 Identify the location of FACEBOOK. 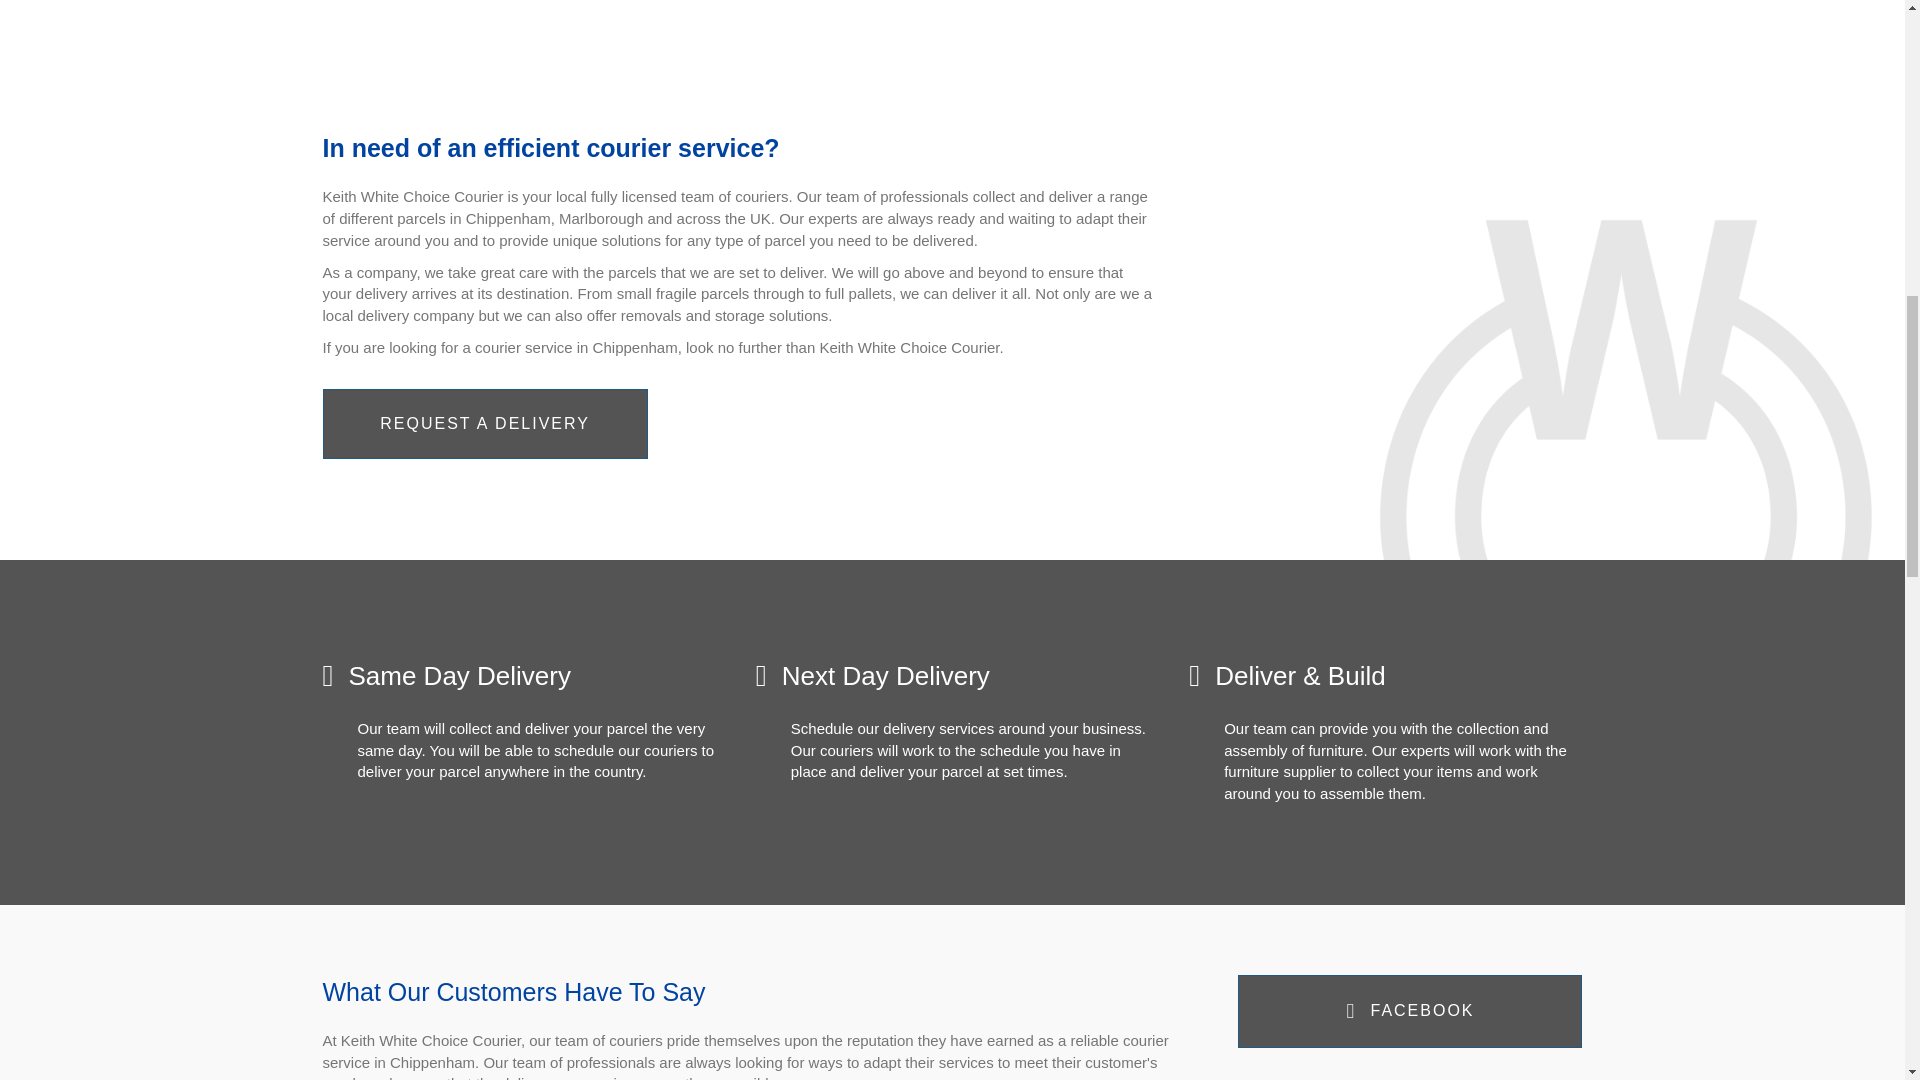
(1410, 1011).